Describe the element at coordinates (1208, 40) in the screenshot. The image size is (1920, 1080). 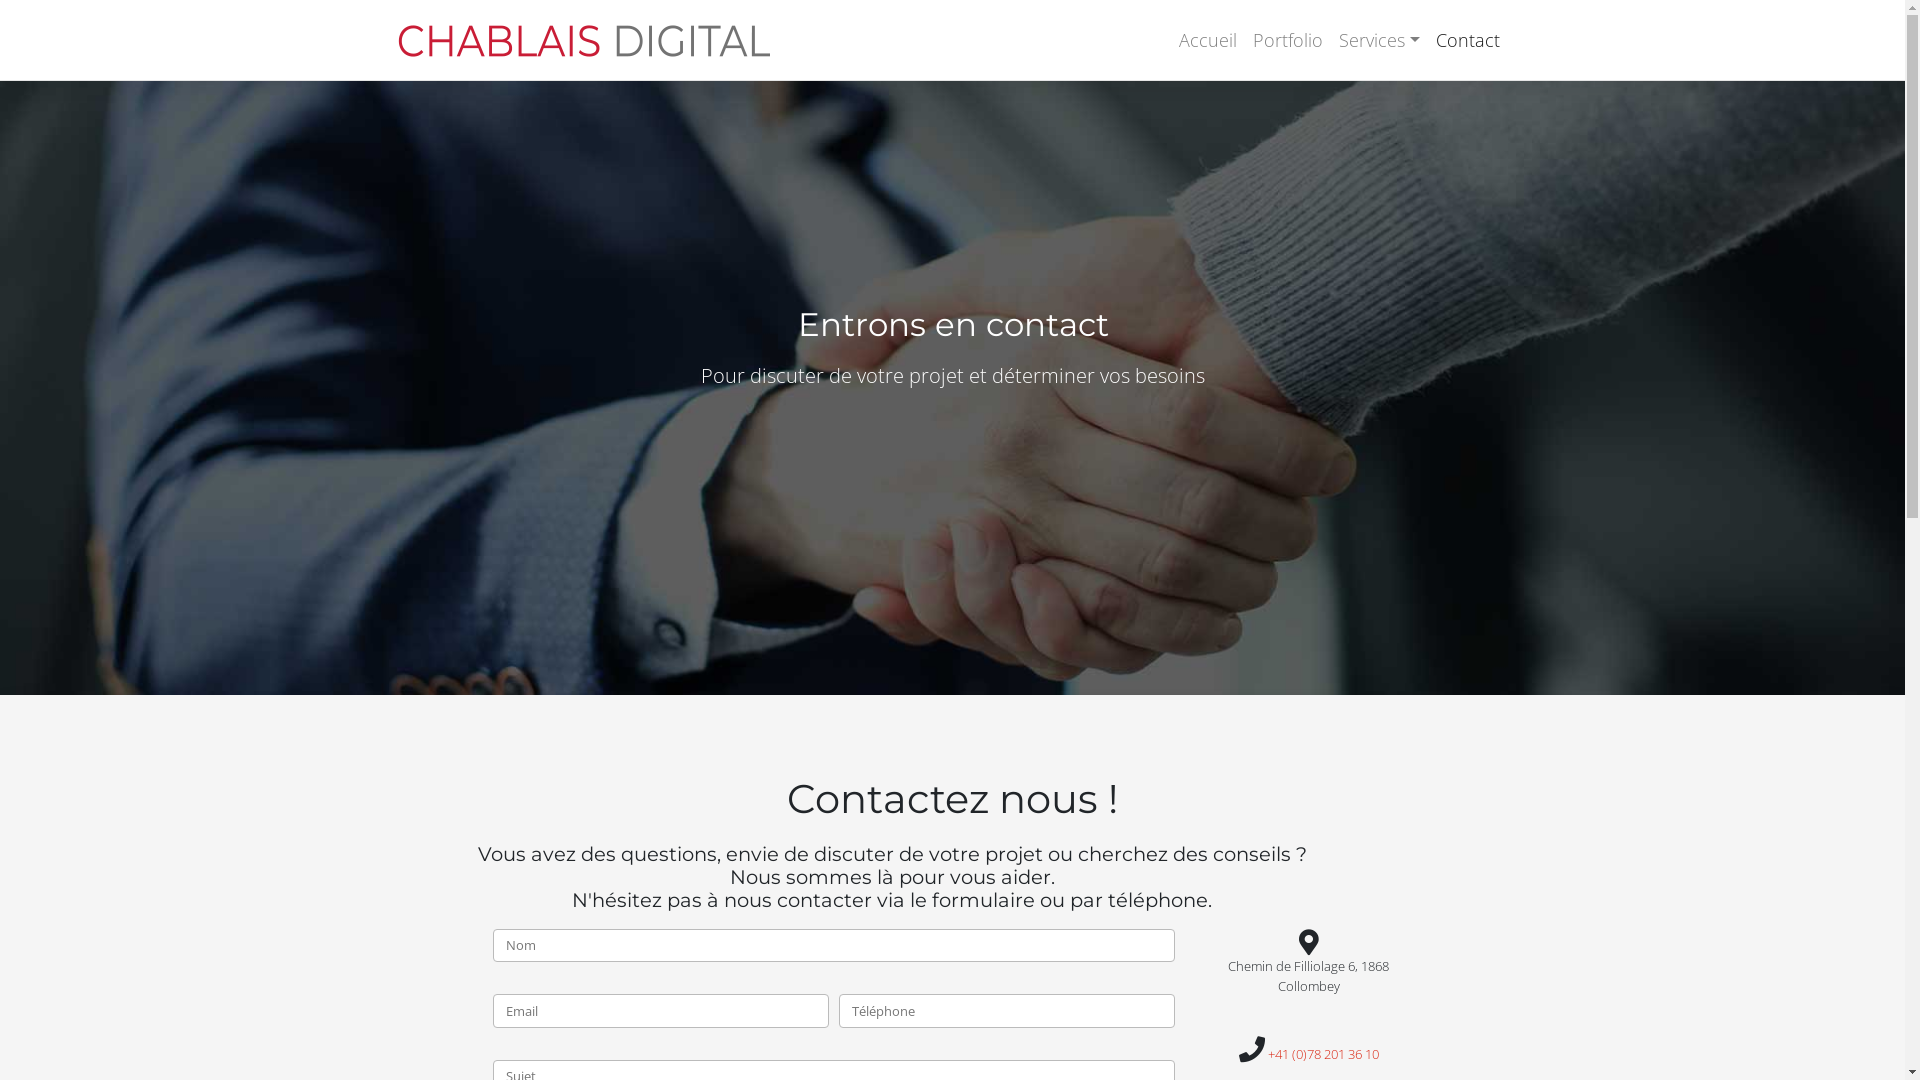
I see `Accueil` at that location.